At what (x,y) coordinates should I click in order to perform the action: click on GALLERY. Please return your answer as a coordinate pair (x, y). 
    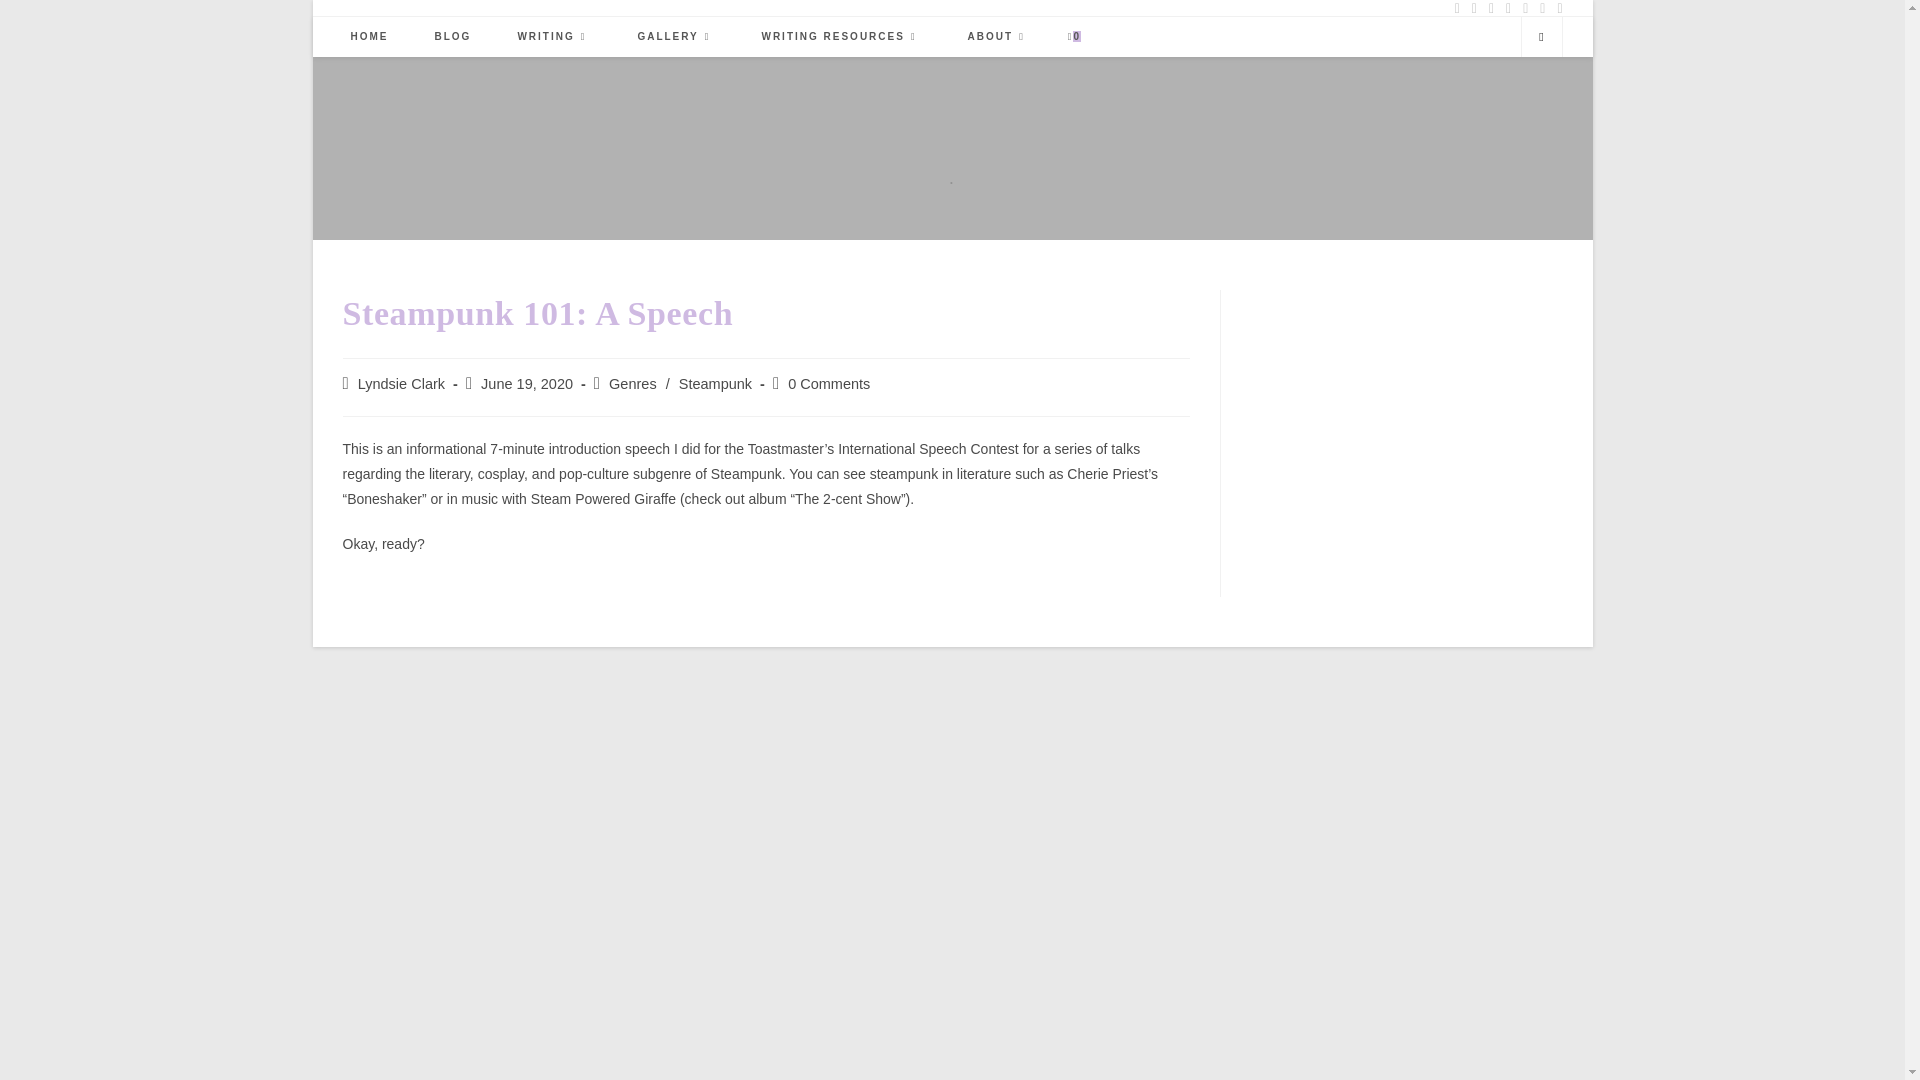
    Looking at the image, I should click on (676, 37).